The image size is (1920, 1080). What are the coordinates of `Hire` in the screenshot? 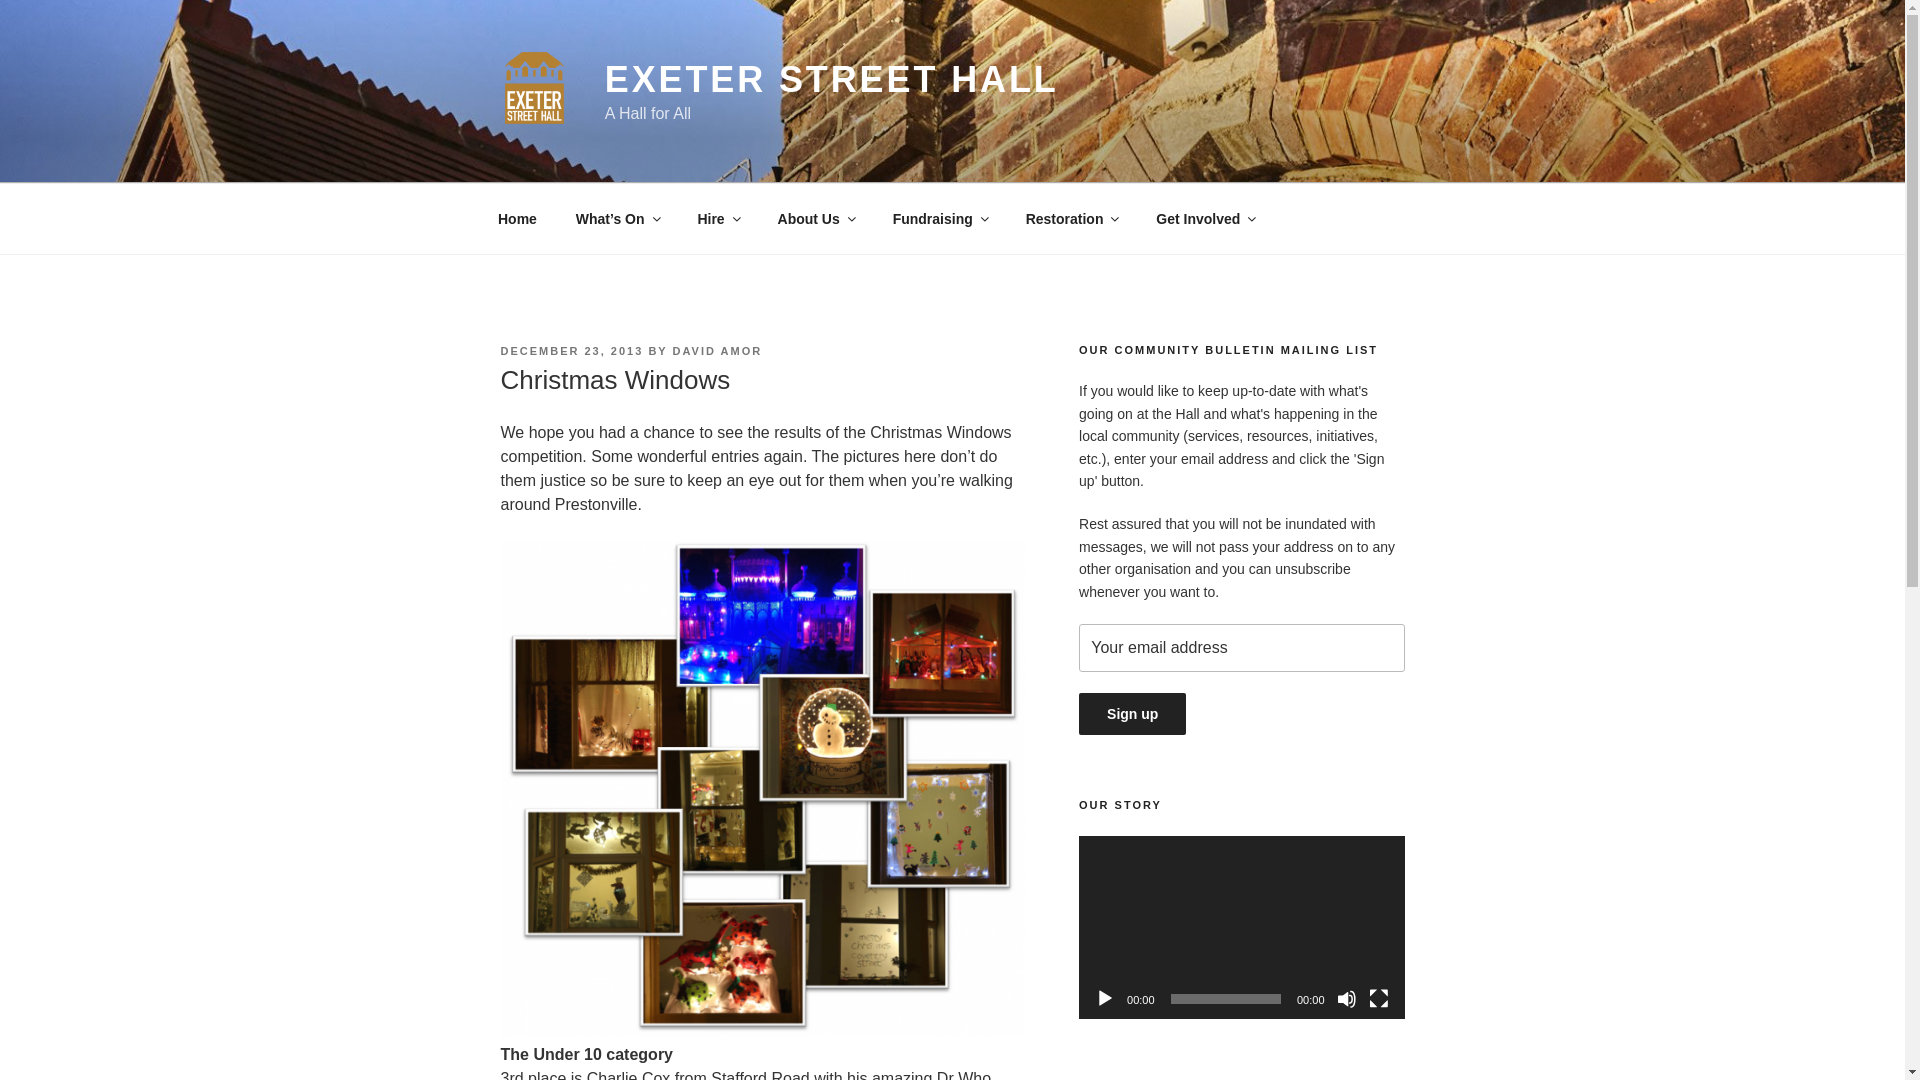 It's located at (718, 218).